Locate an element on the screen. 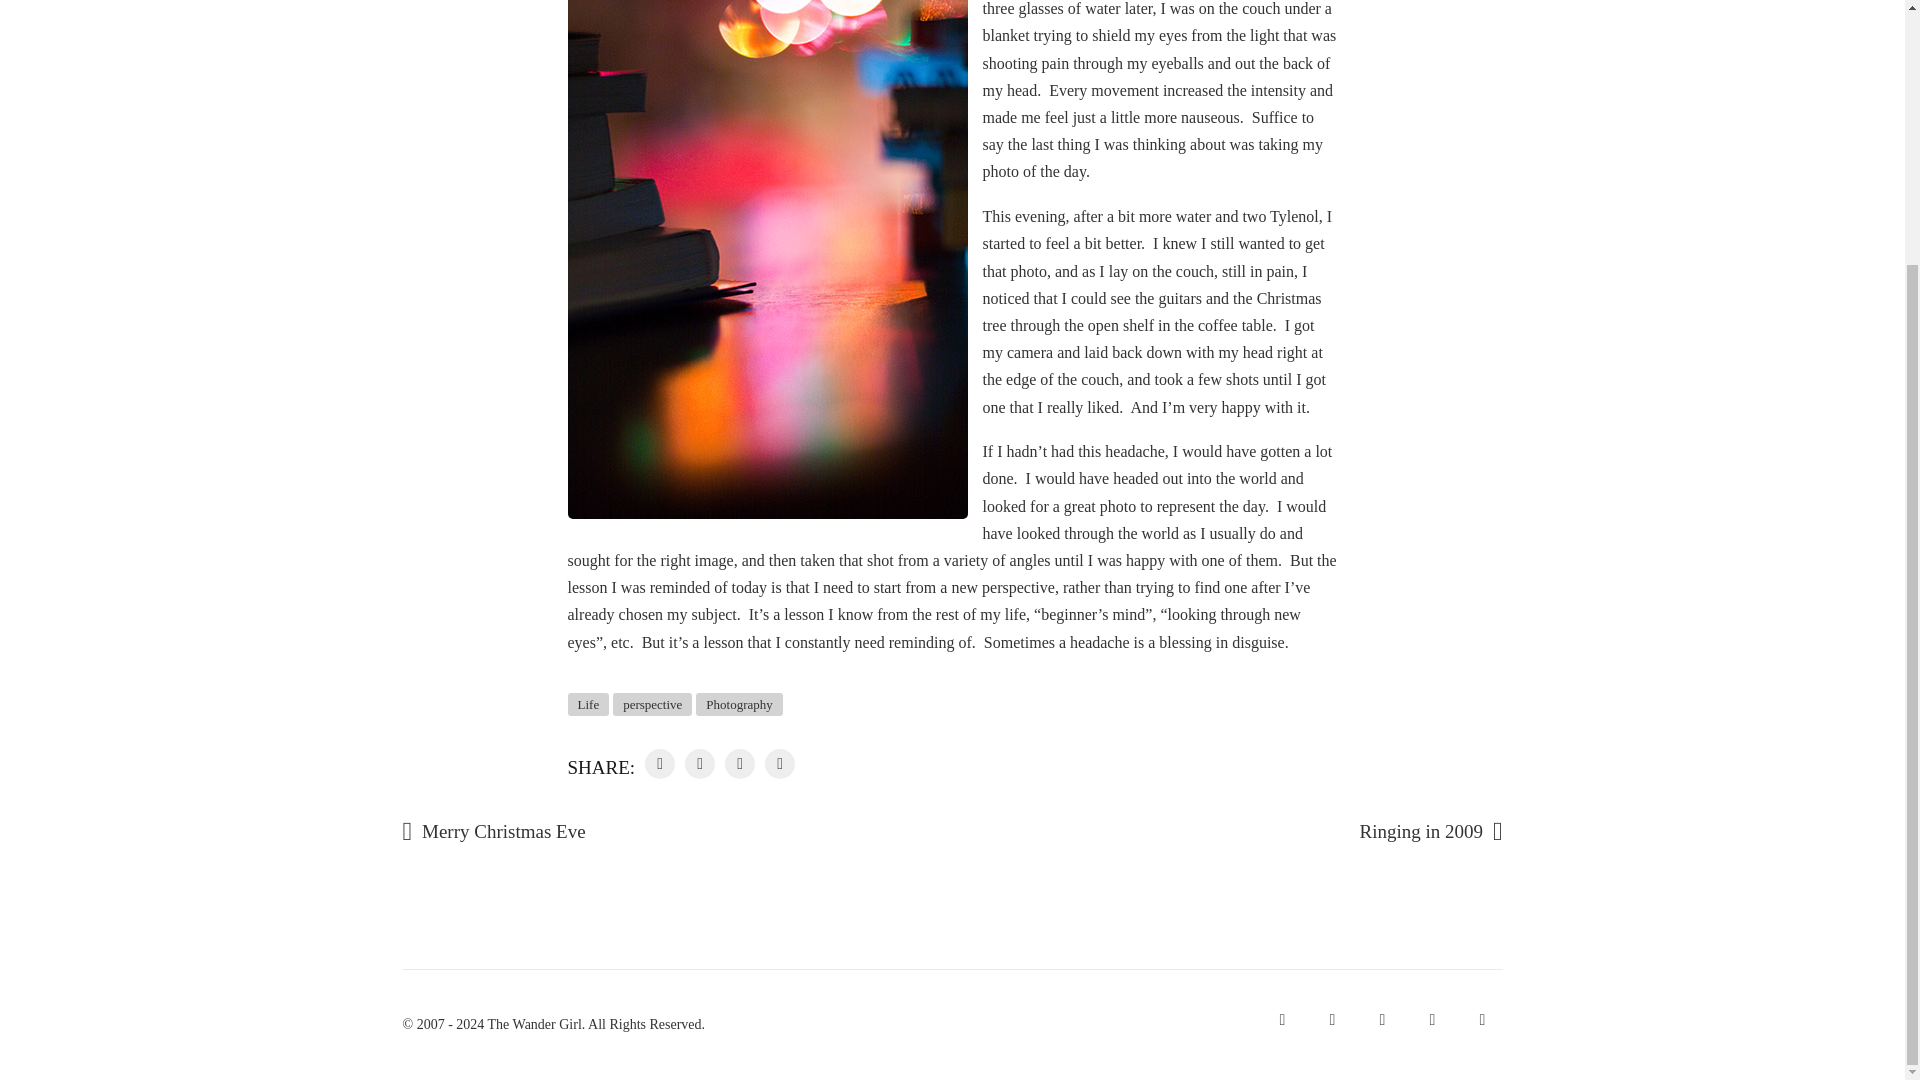 Image resolution: width=1920 pixels, height=1080 pixels. Tumblr is located at coordinates (1431, 1020).